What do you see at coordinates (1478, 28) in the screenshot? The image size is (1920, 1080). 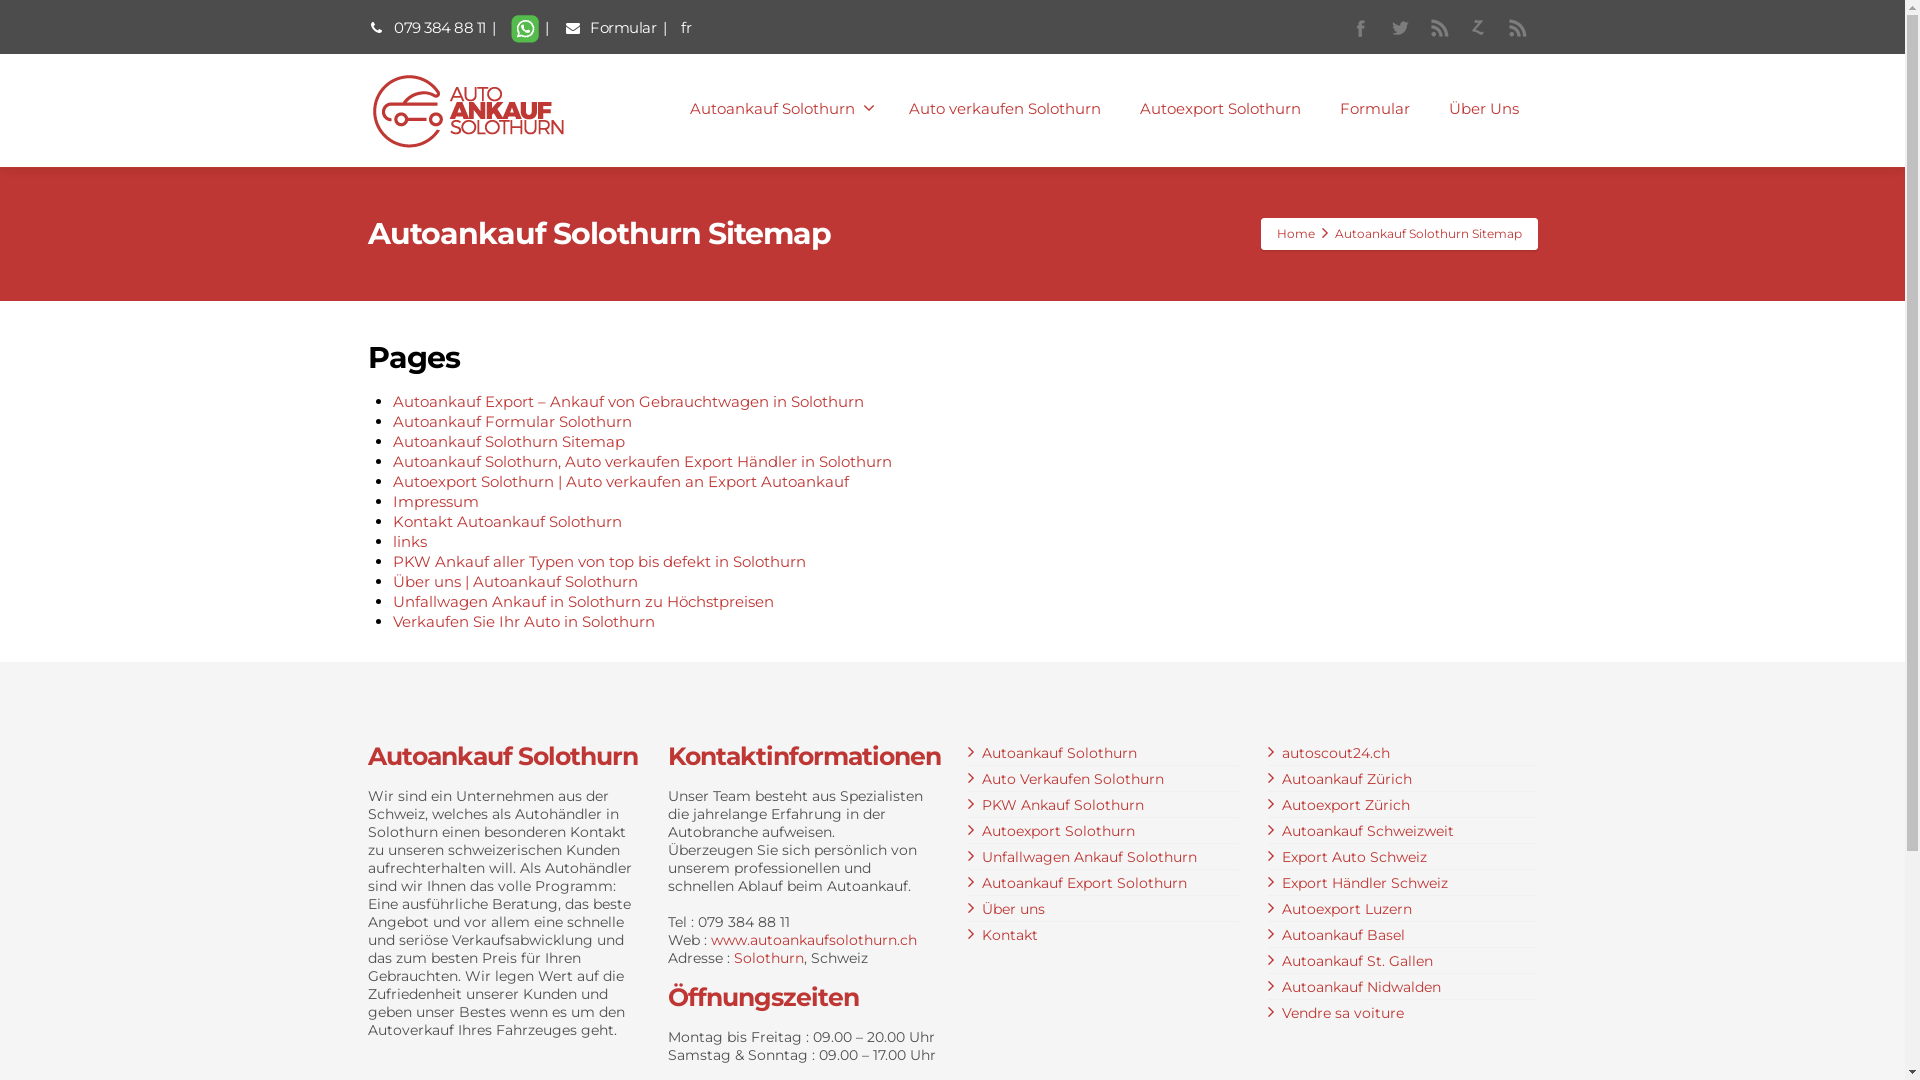 I see `Zerply` at bounding box center [1478, 28].